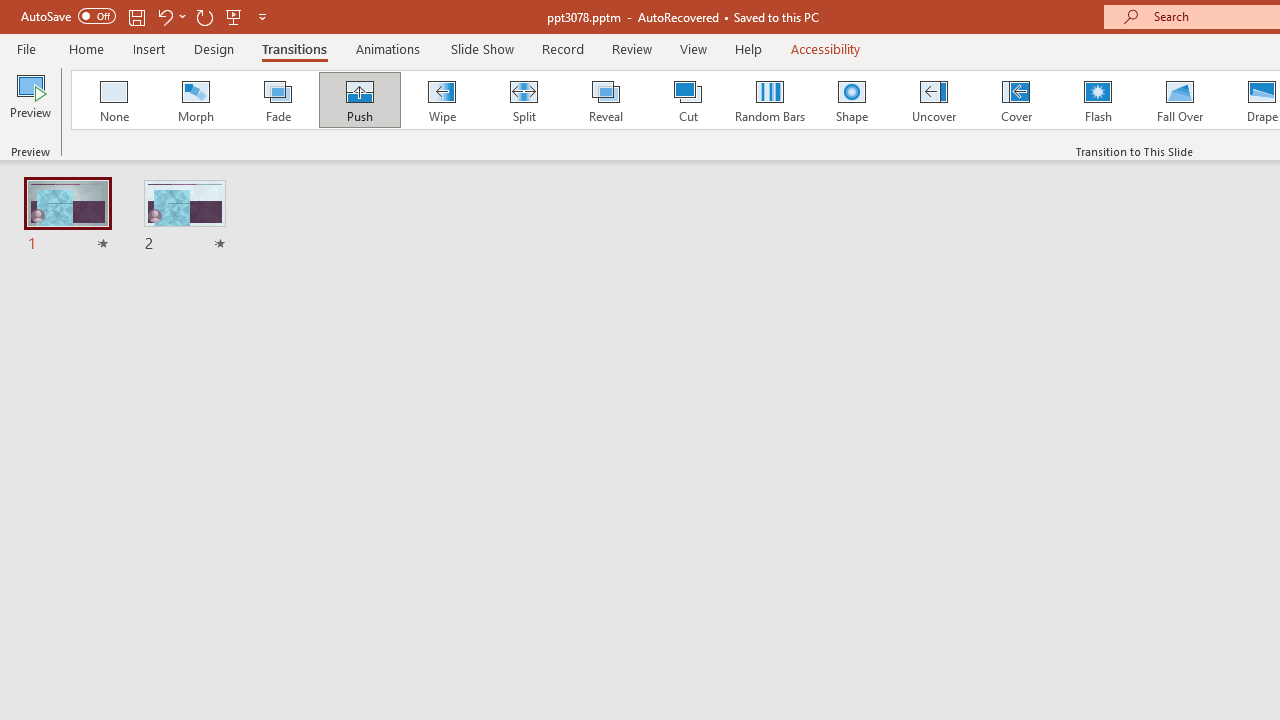 The height and width of the screenshot is (720, 1280). What do you see at coordinates (605, 100) in the screenshot?
I see `Reveal` at bounding box center [605, 100].